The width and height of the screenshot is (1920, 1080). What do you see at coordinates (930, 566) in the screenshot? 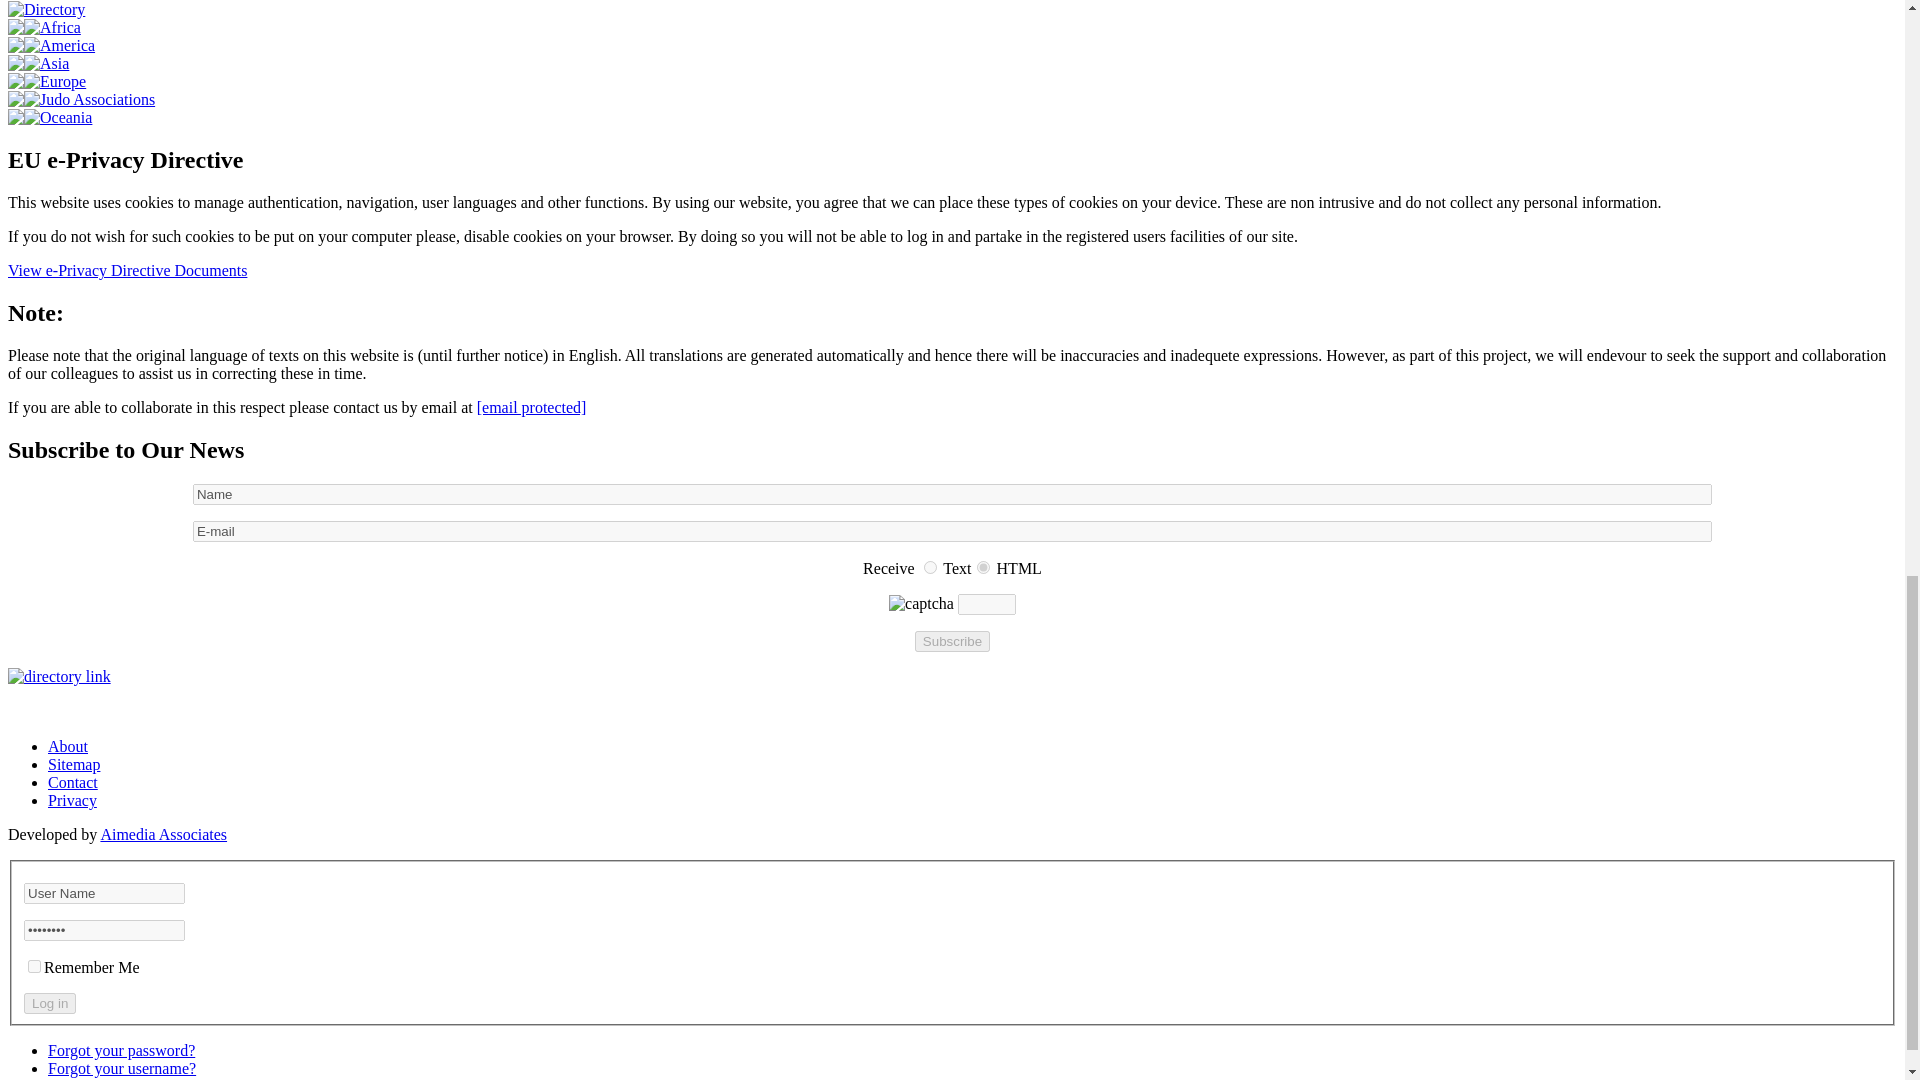
I see `0` at bounding box center [930, 566].